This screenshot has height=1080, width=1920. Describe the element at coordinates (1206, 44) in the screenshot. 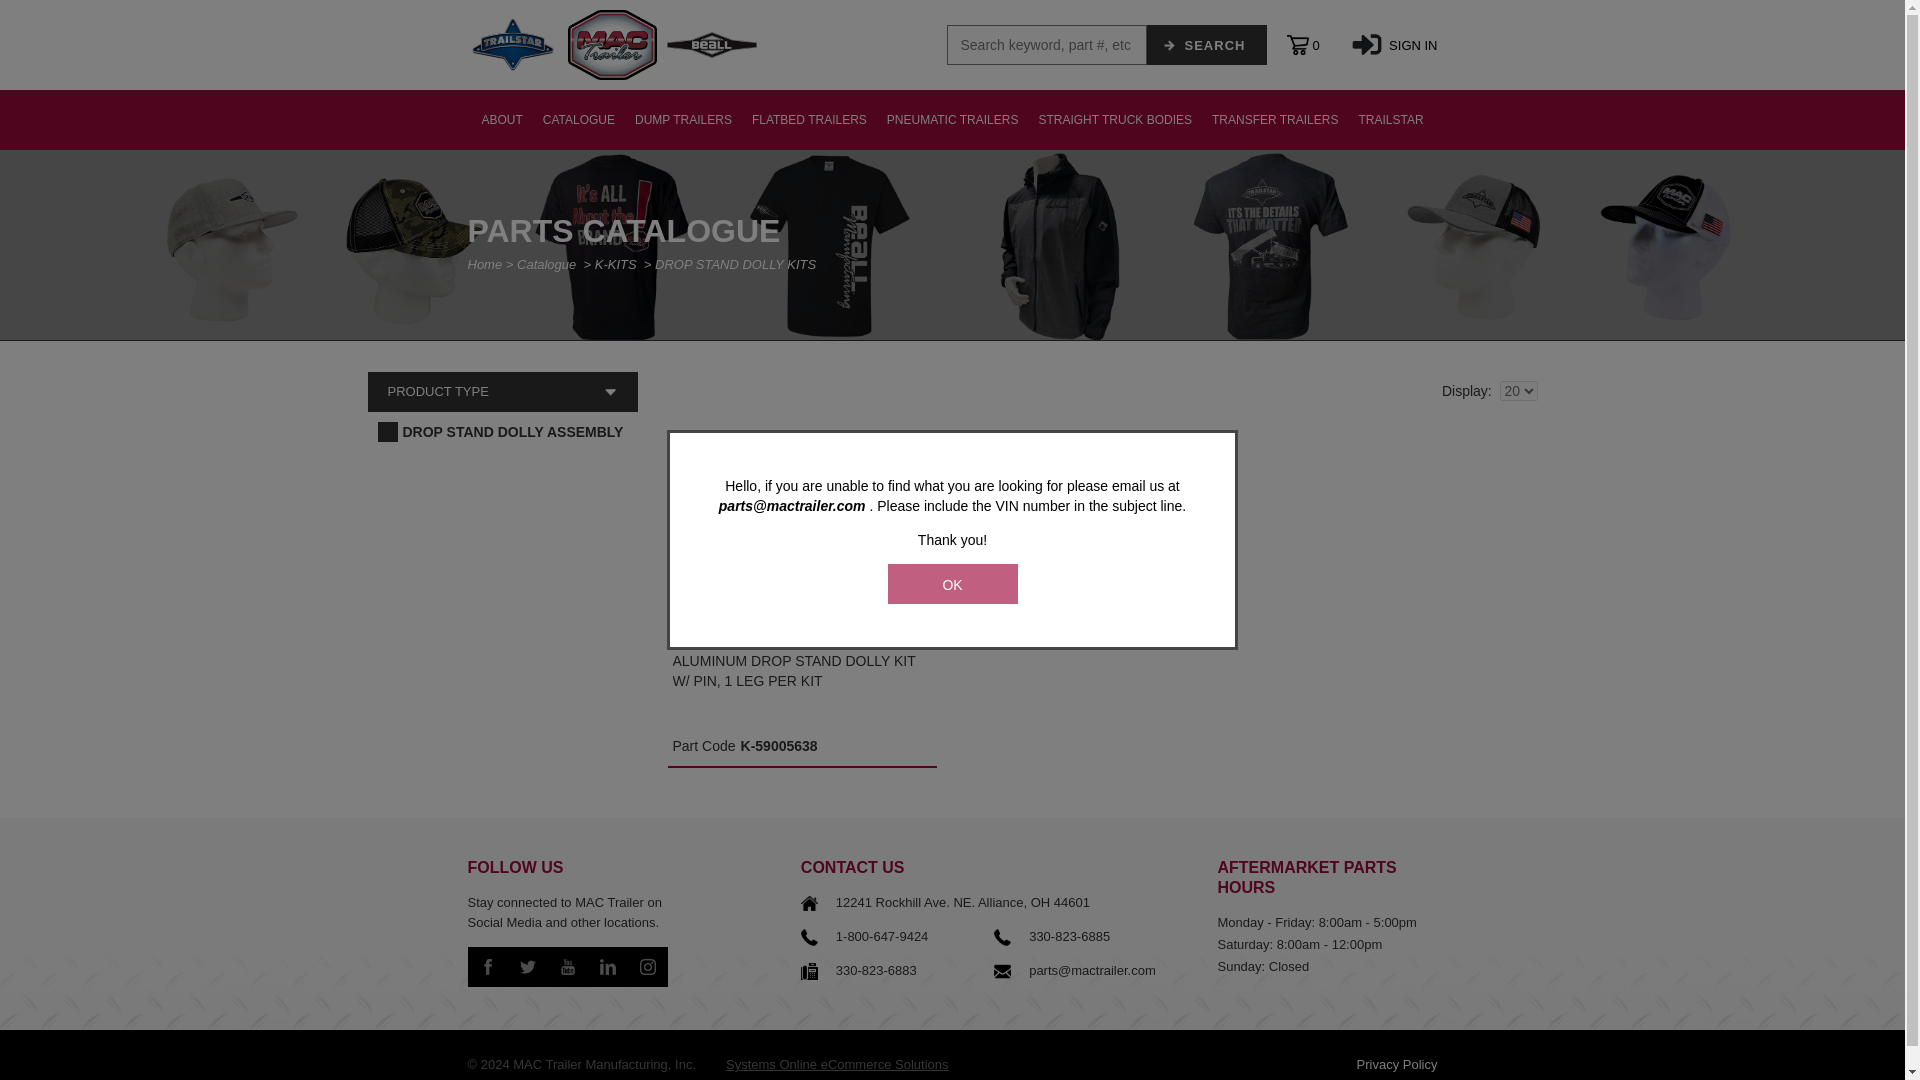

I see `SEARCH` at that location.